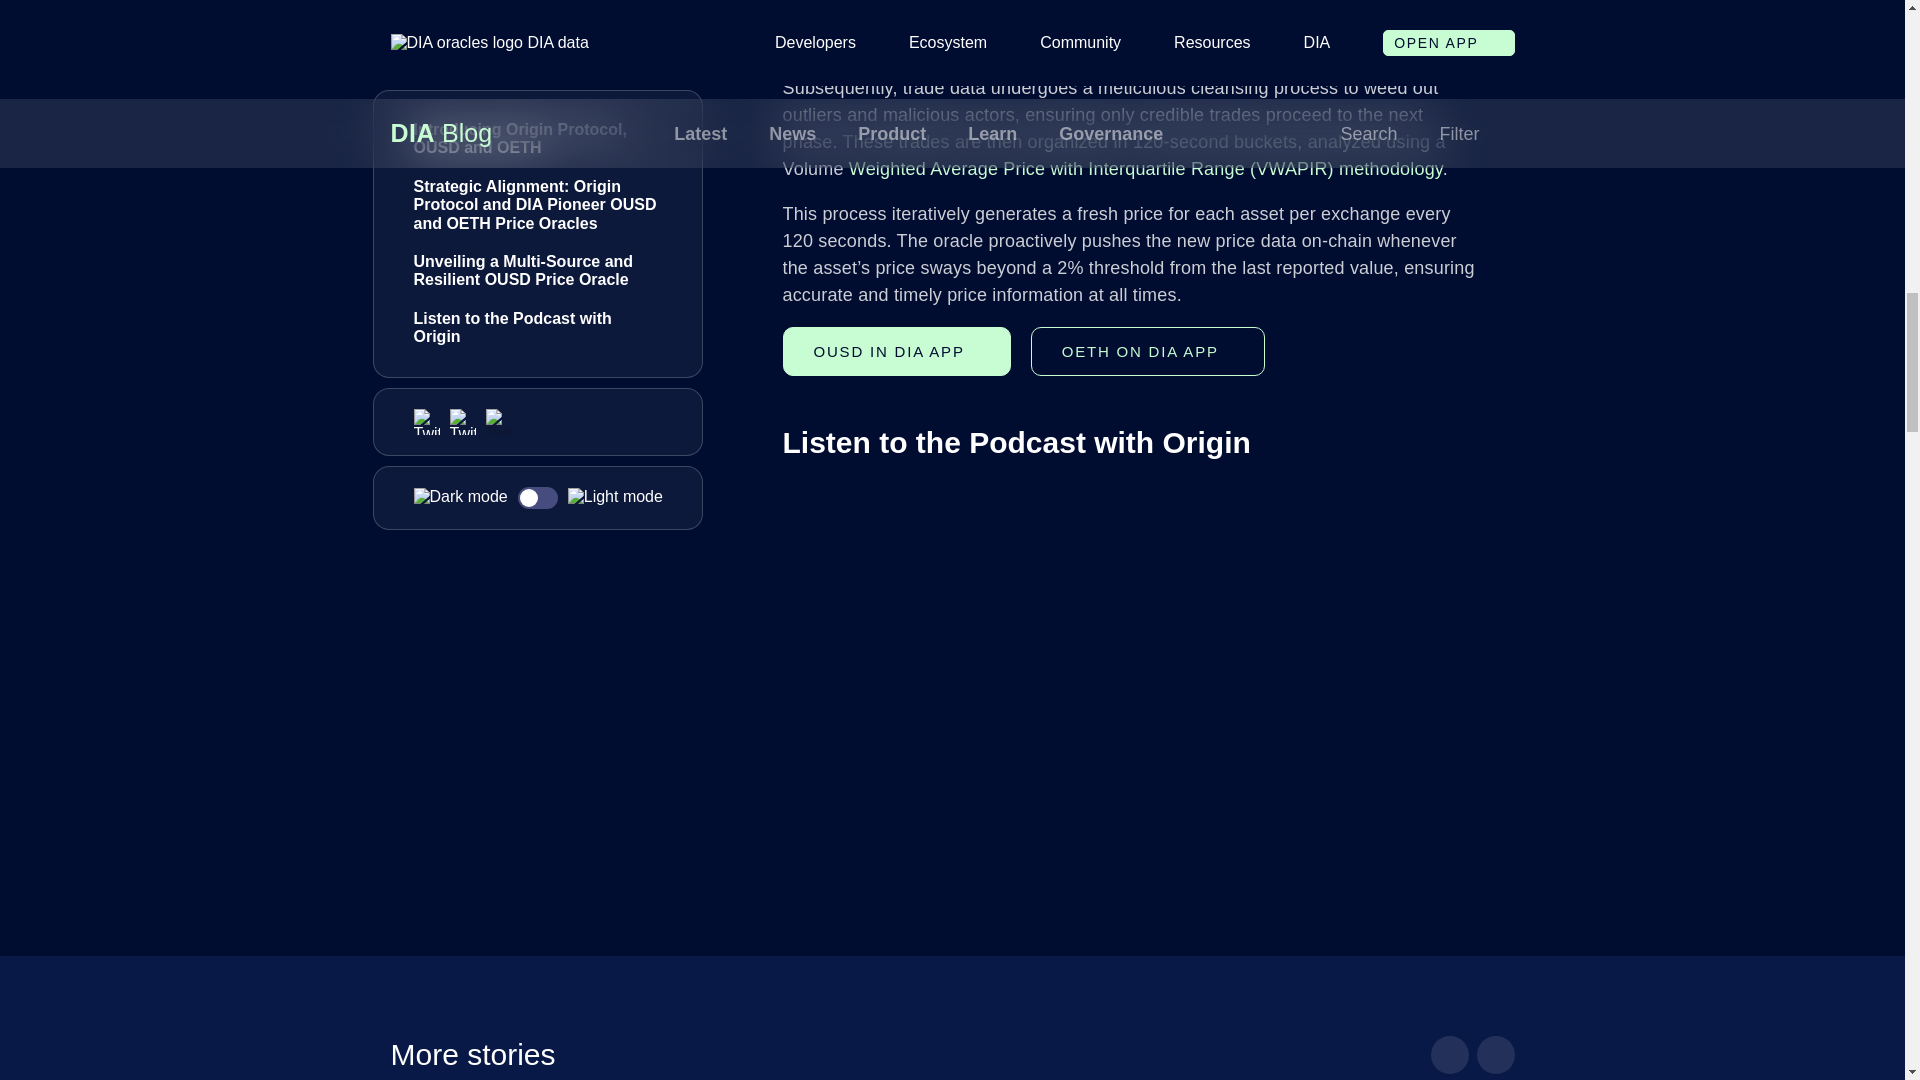  What do you see at coordinates (1062, 642) in the screenshot?
I see `YouTube video player` at bounding box center [1062, 642].